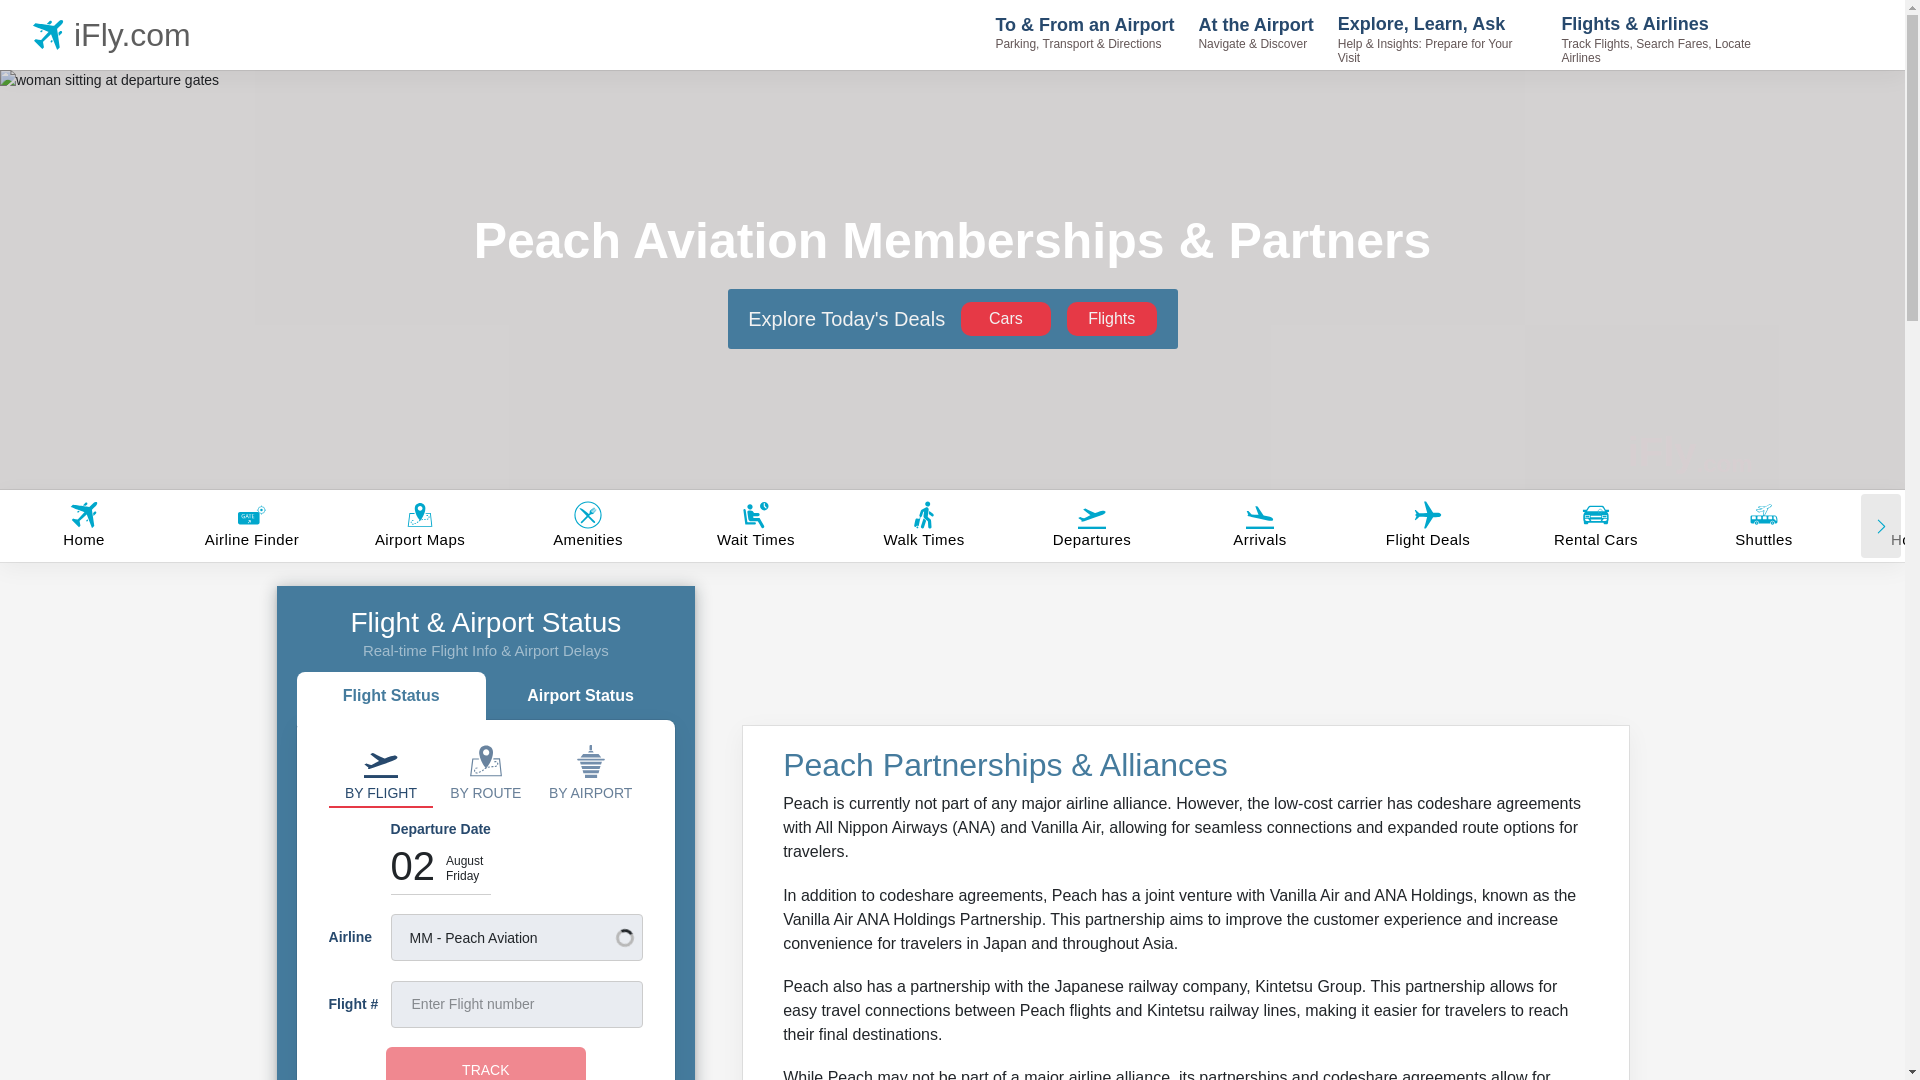 This screenshot has width=1920, height=1080. What do you see at coordinates (580, 698) in the screenshot?
I see `Airport Status` at bounding box center [580, 698].